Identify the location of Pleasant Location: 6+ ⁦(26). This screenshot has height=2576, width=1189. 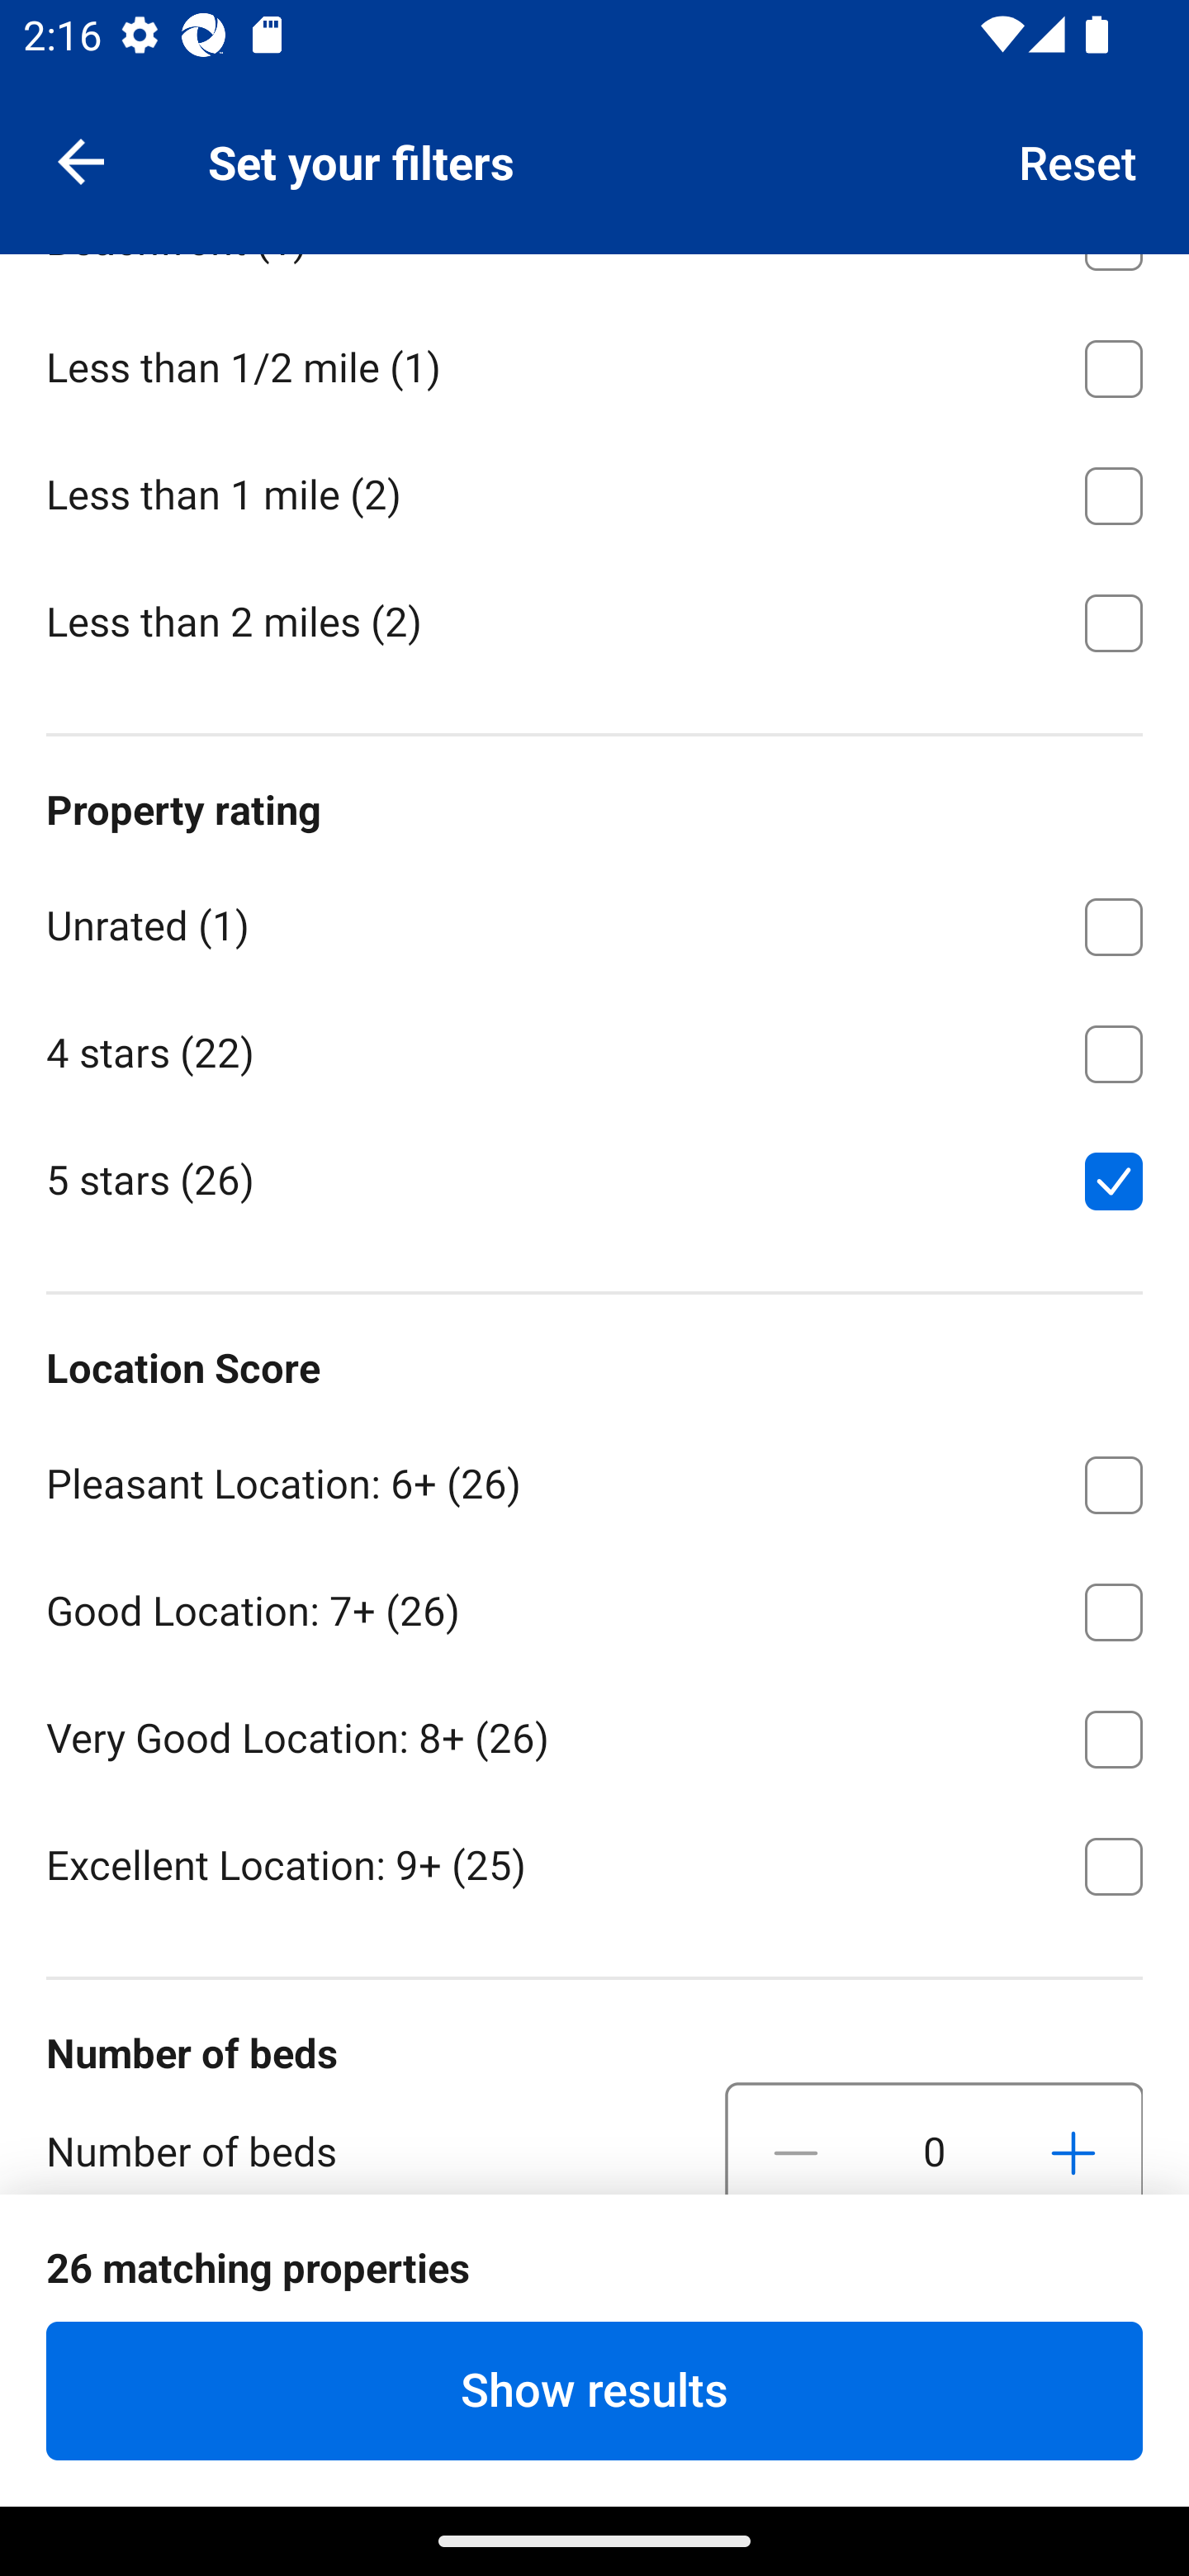
(594, 1480).